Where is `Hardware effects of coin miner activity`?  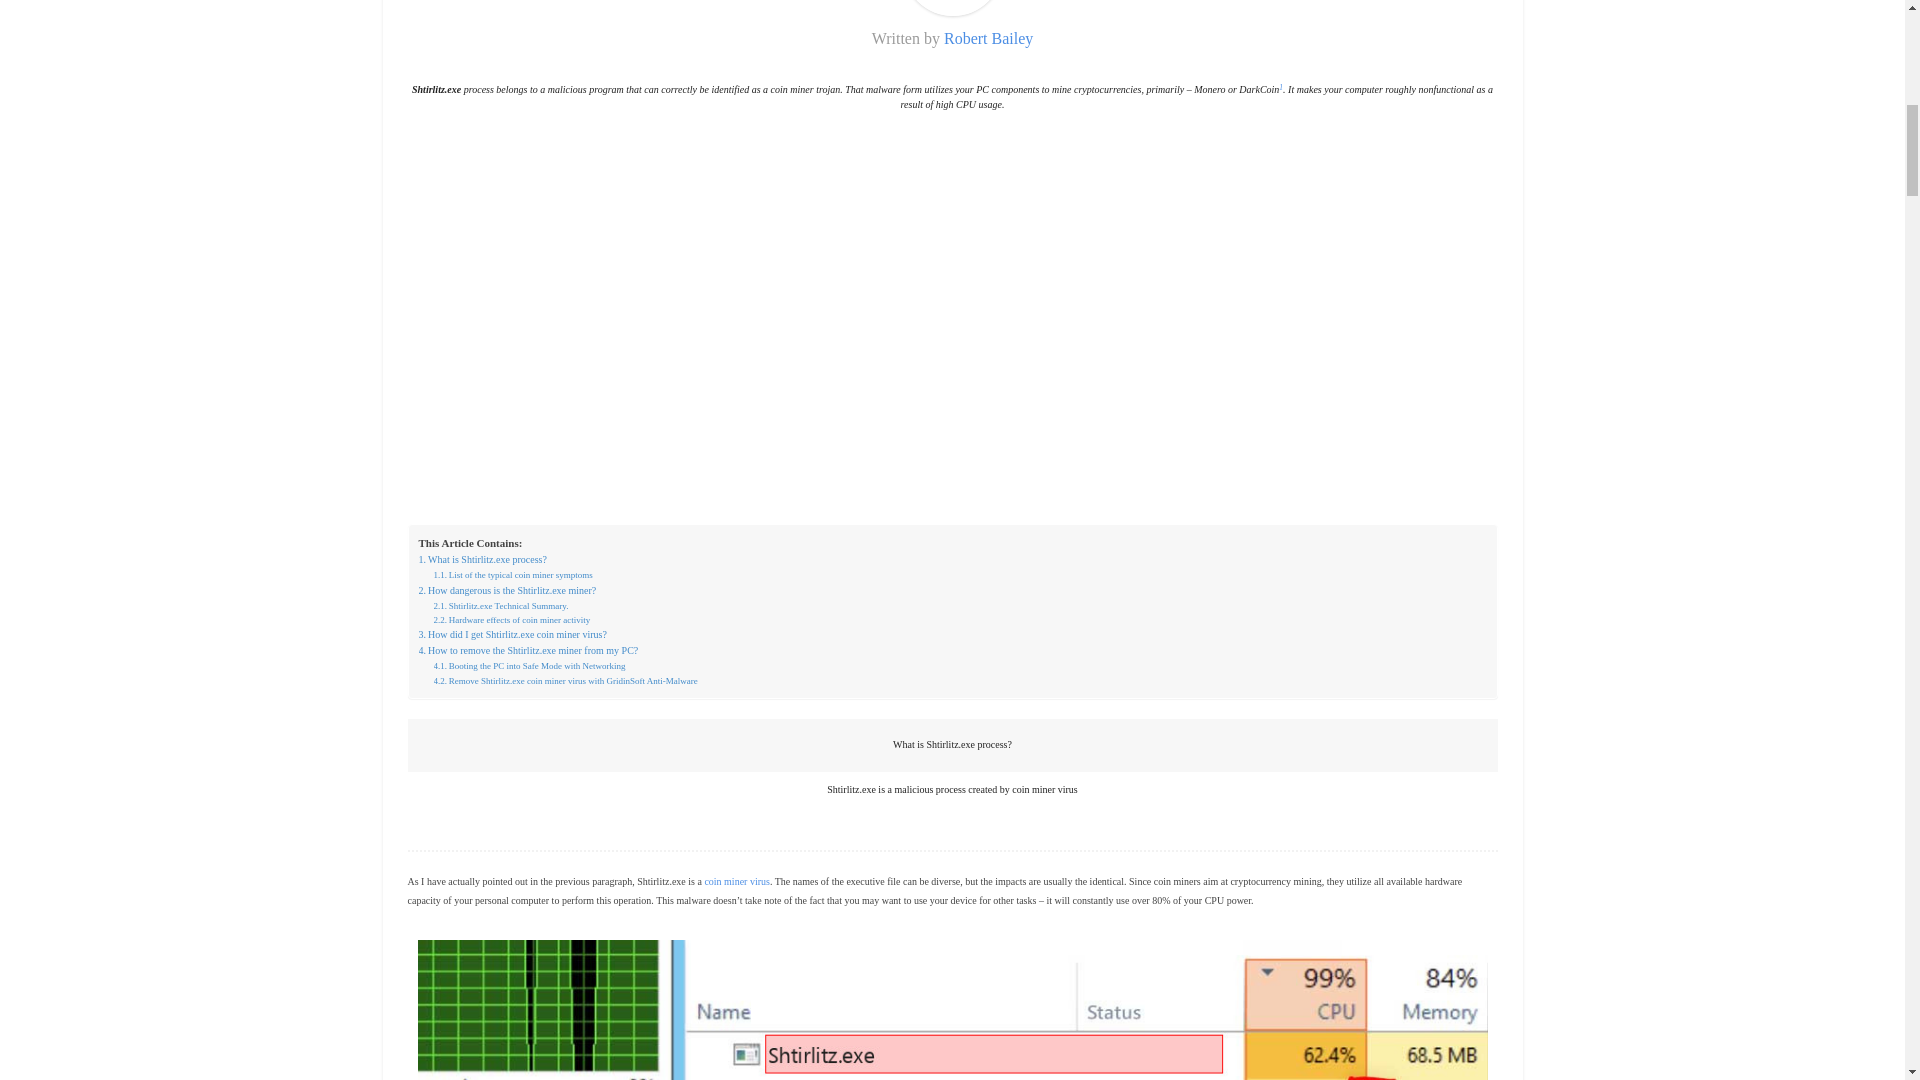
Hardware effects of coin miner activity is located at coordinates (512, 620).